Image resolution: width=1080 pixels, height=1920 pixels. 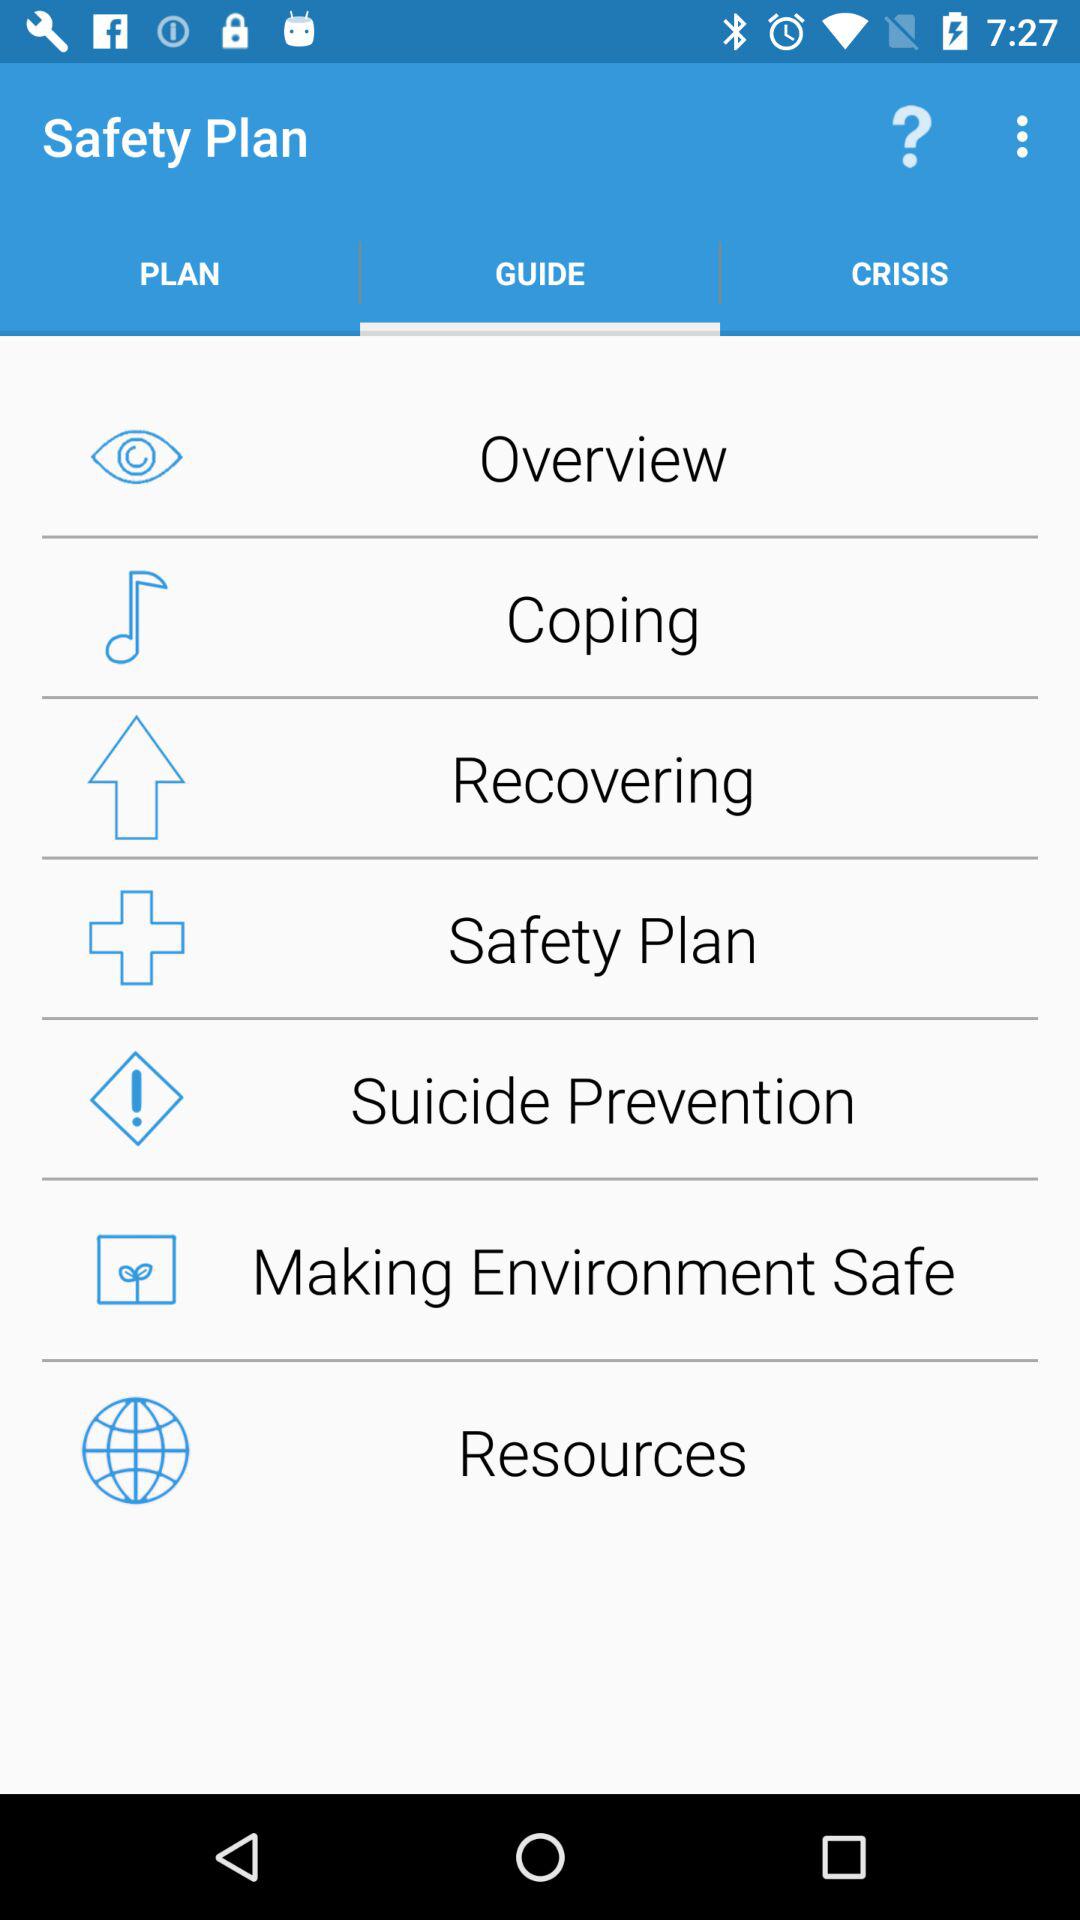 I want to click on select the icon above the crisis item, so click(x=912, y=136).